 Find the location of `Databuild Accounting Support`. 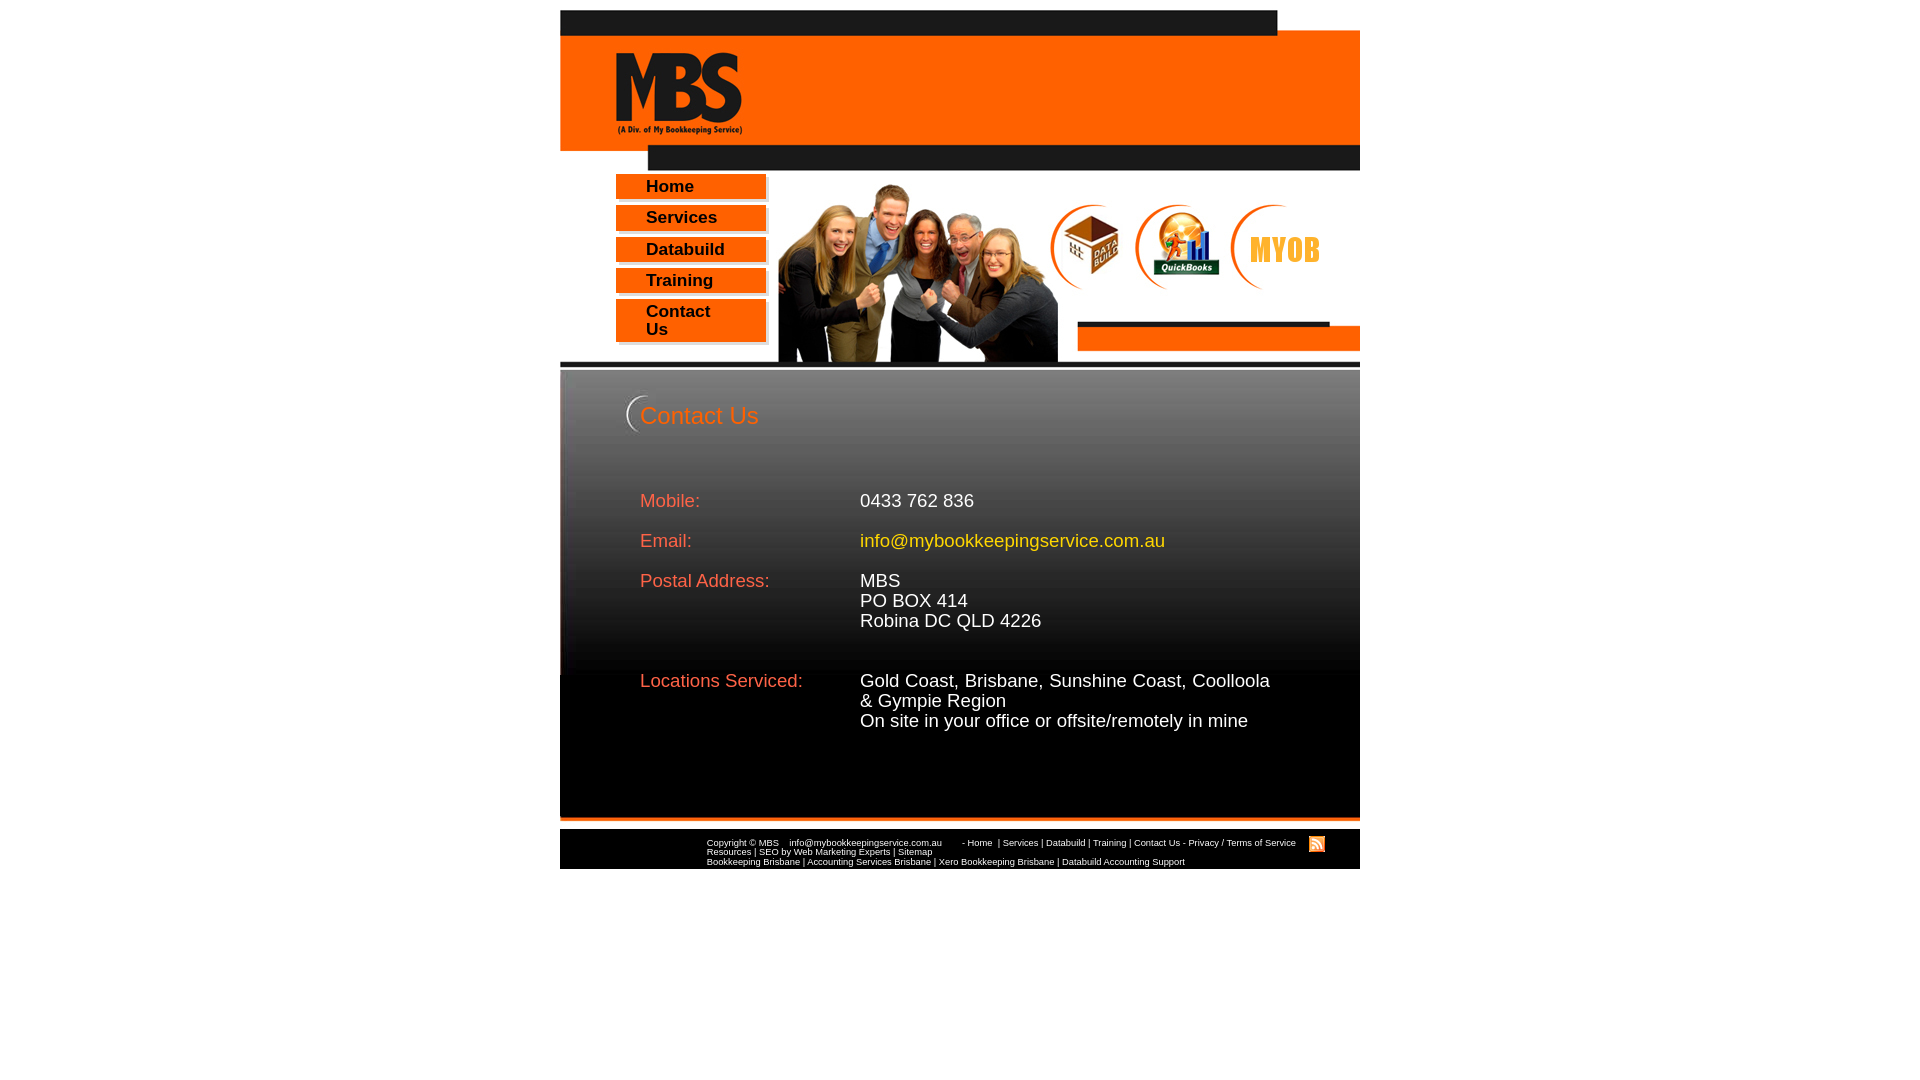

Databuild Accounting Support is located at coordinates (1124, 862).